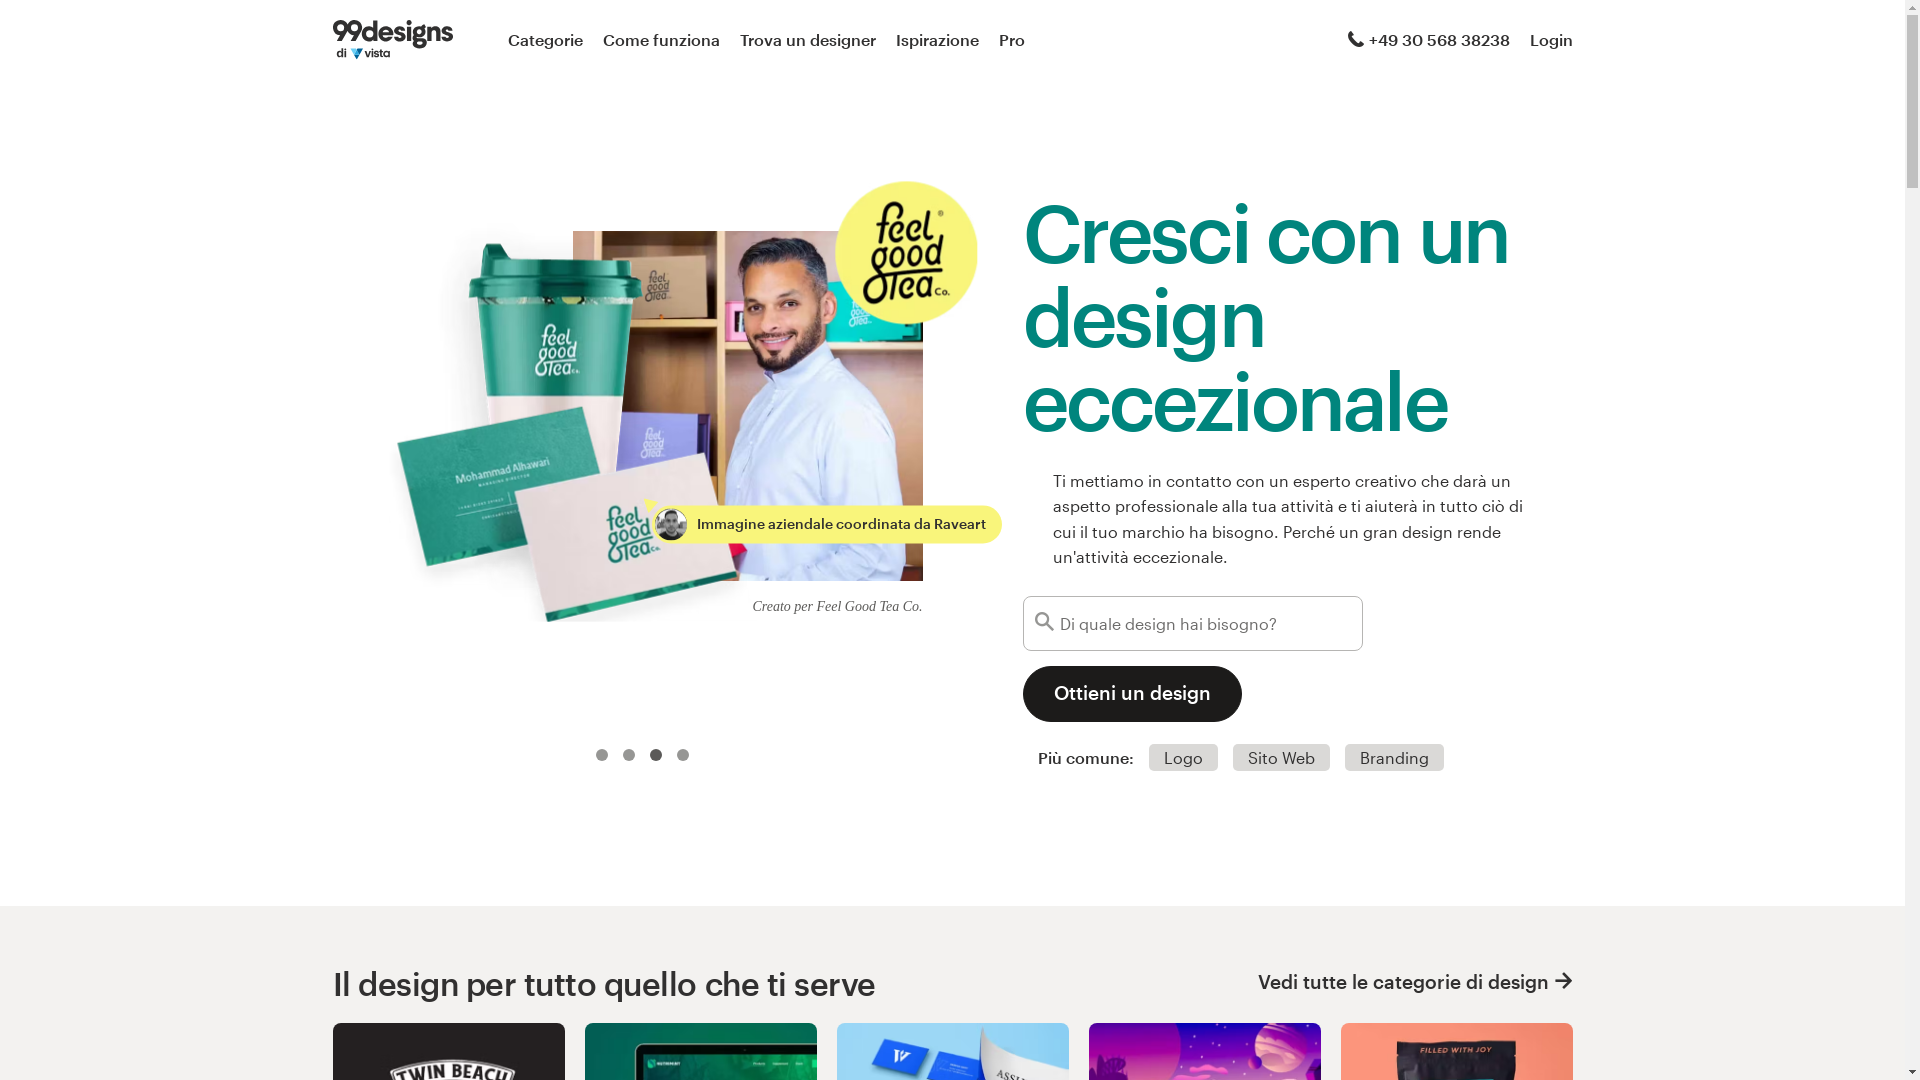  Describe the element at coordinates (1132, 694) in the screenshot. I see `Ottieni un design` at that location.